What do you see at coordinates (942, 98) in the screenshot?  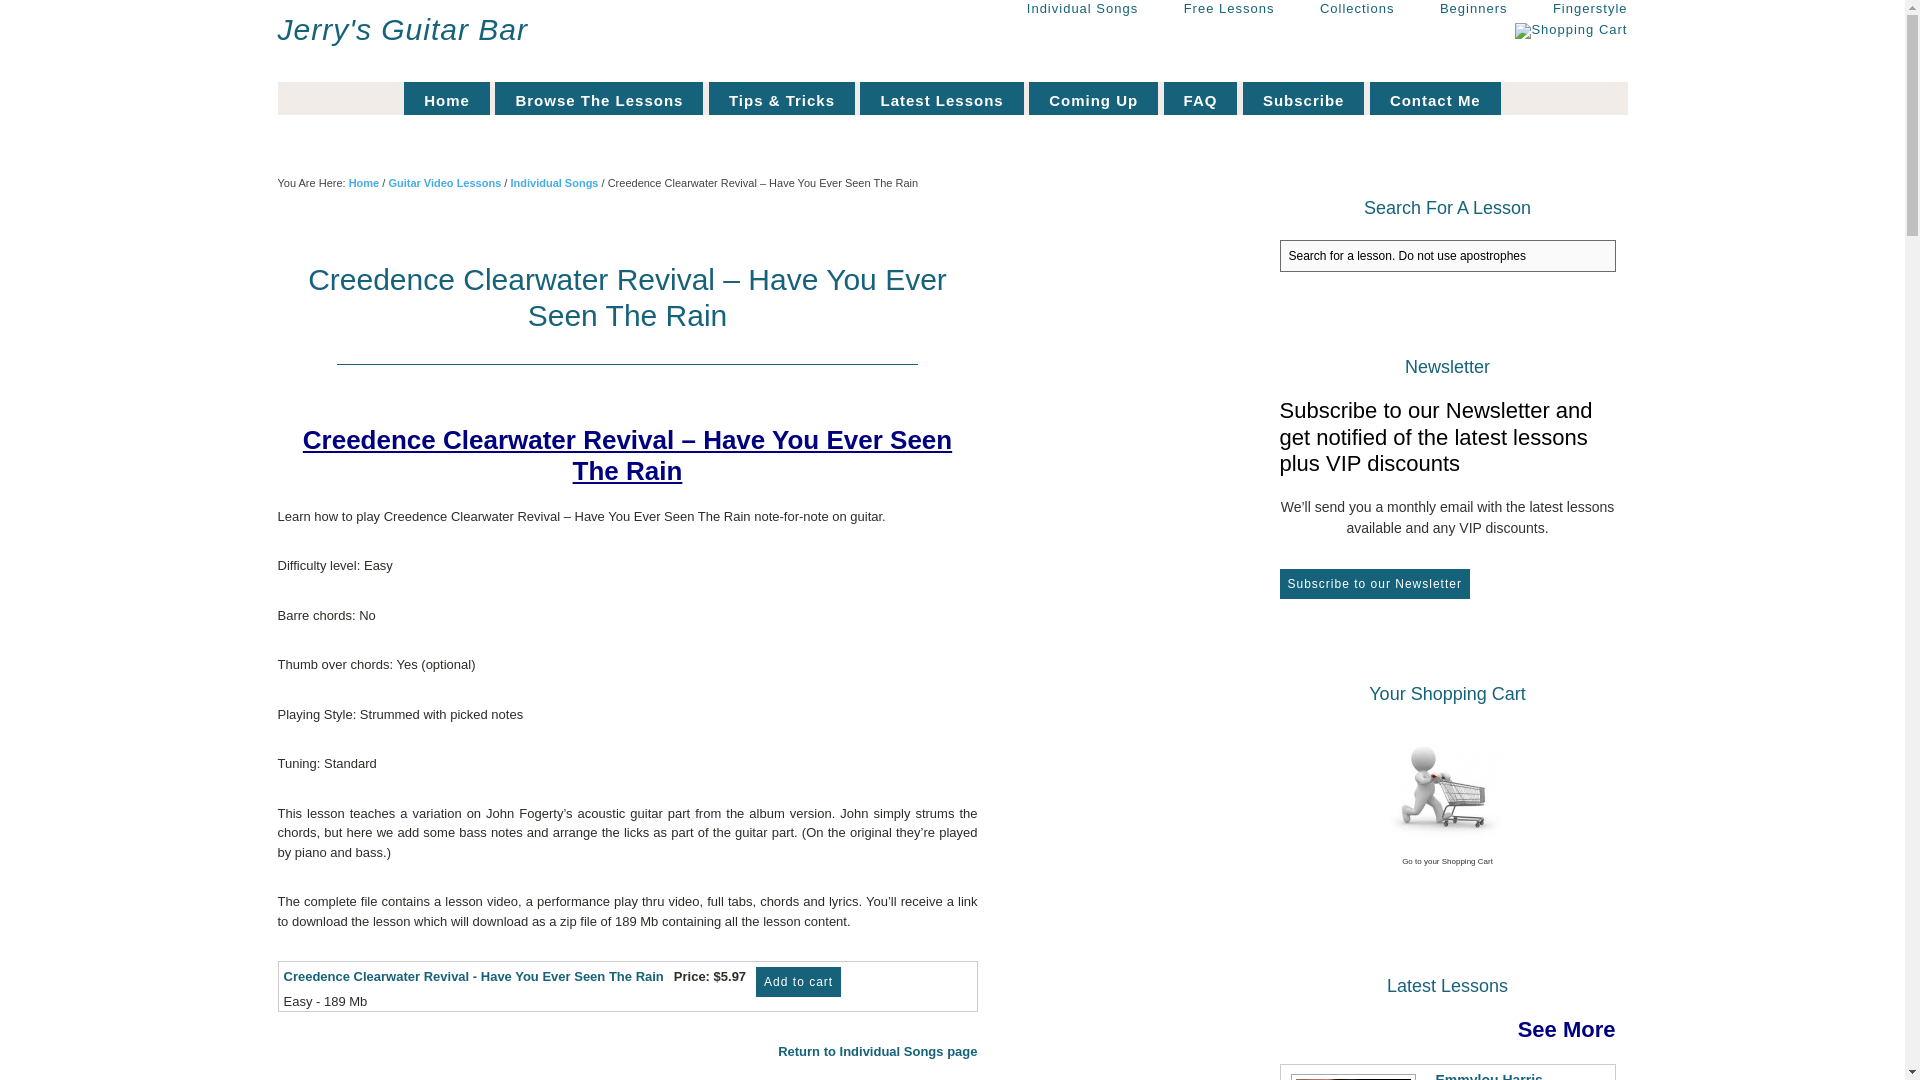 I see `Latest Lessons` at bounding box center [942, 98].